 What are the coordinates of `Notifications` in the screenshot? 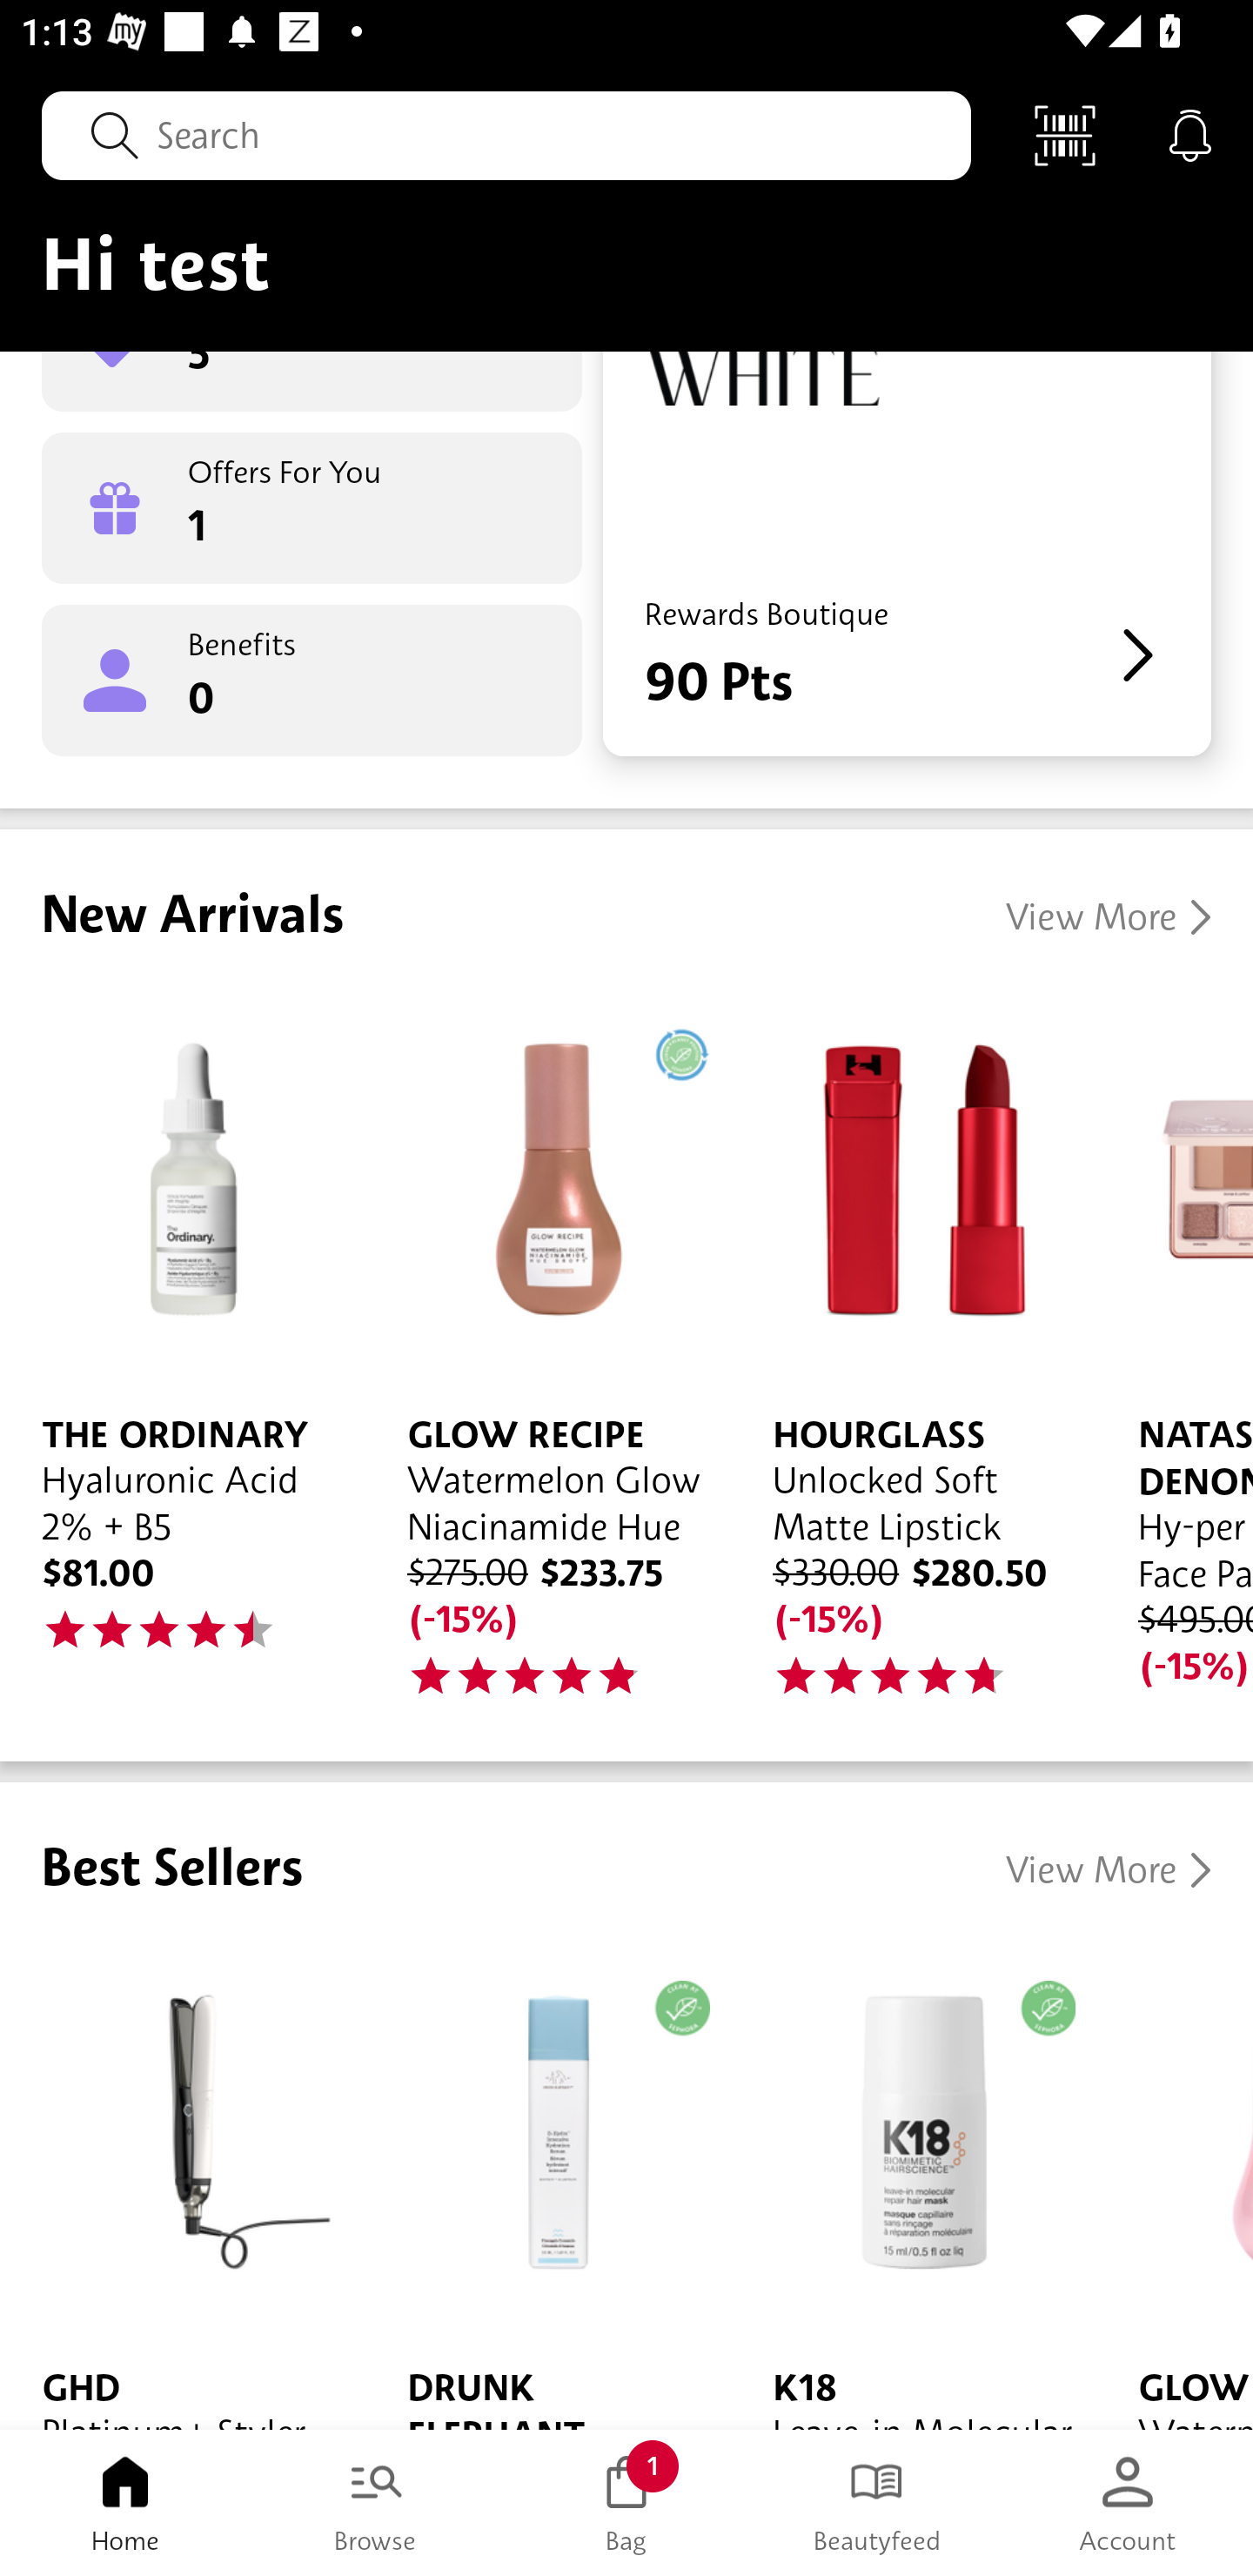 It's located at (1190, 134).